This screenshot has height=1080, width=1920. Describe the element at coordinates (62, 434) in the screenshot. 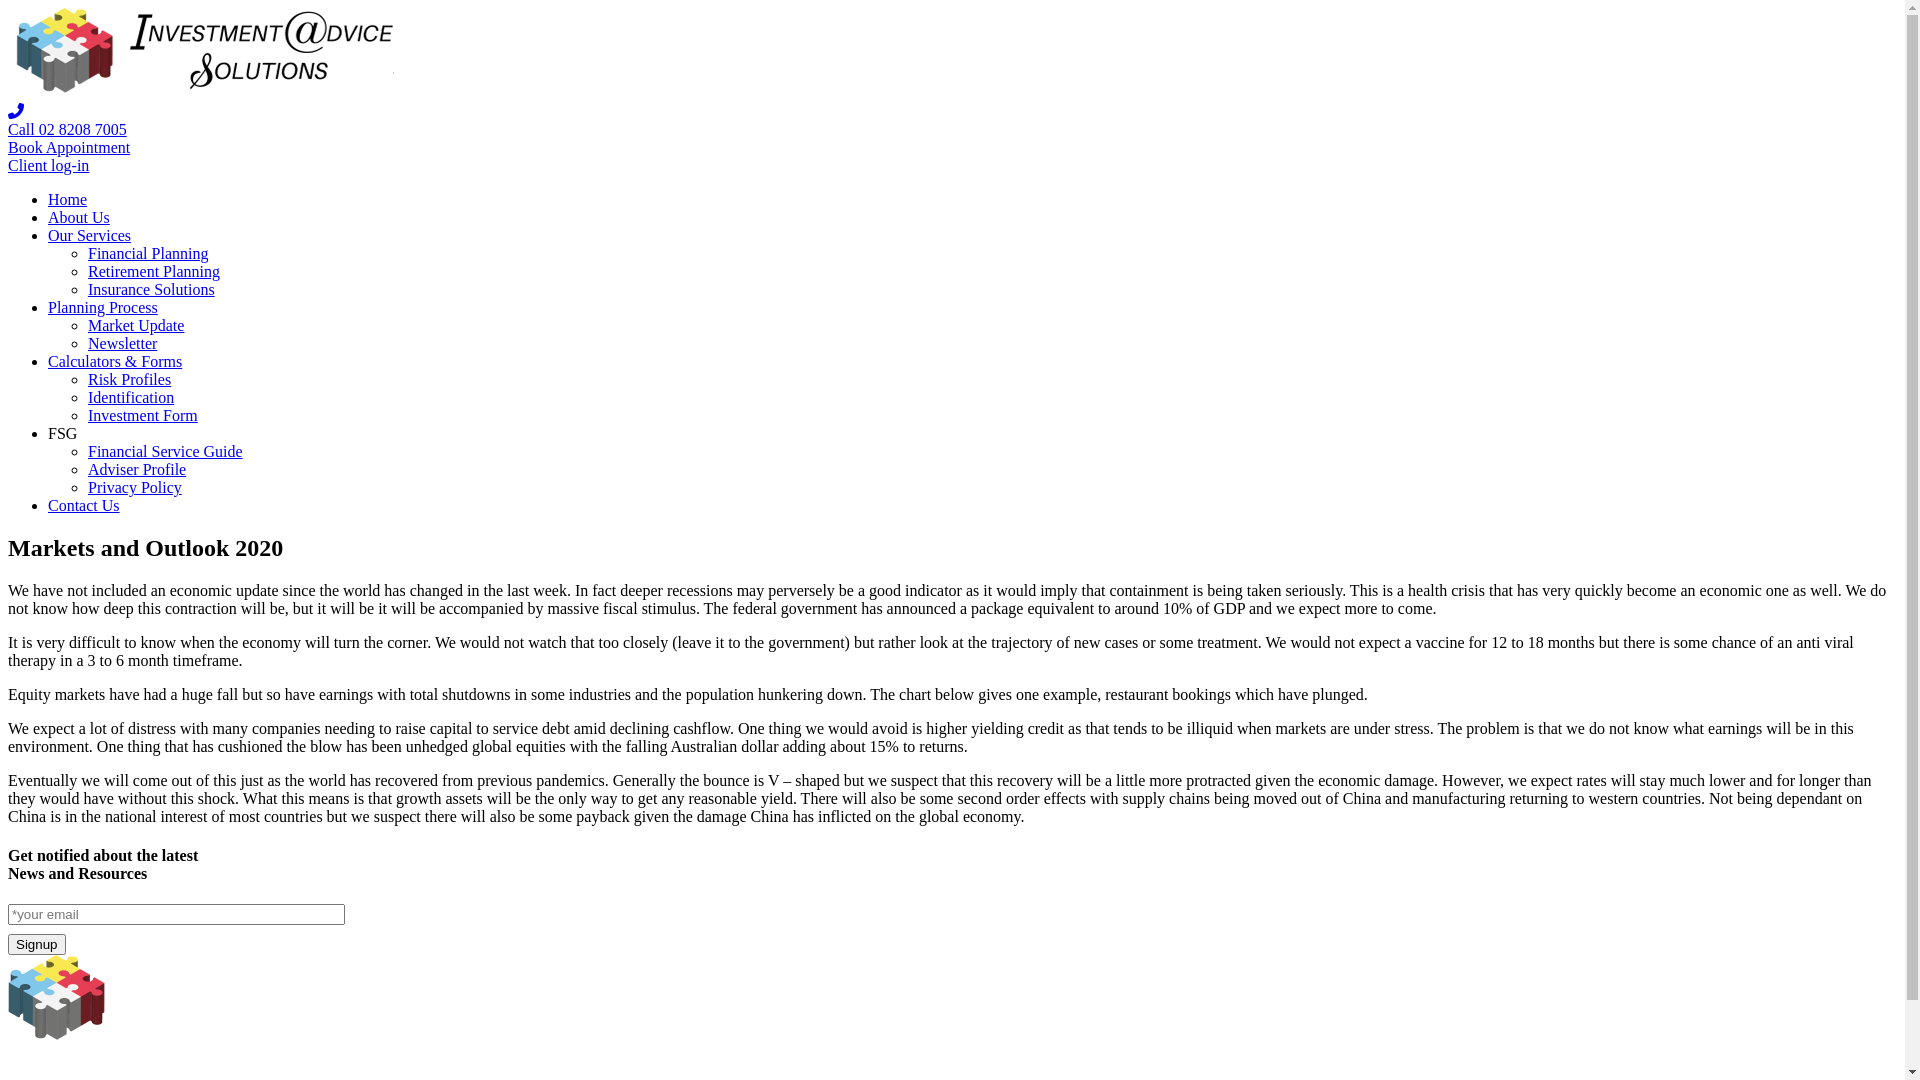

I see `FSG` at that location.